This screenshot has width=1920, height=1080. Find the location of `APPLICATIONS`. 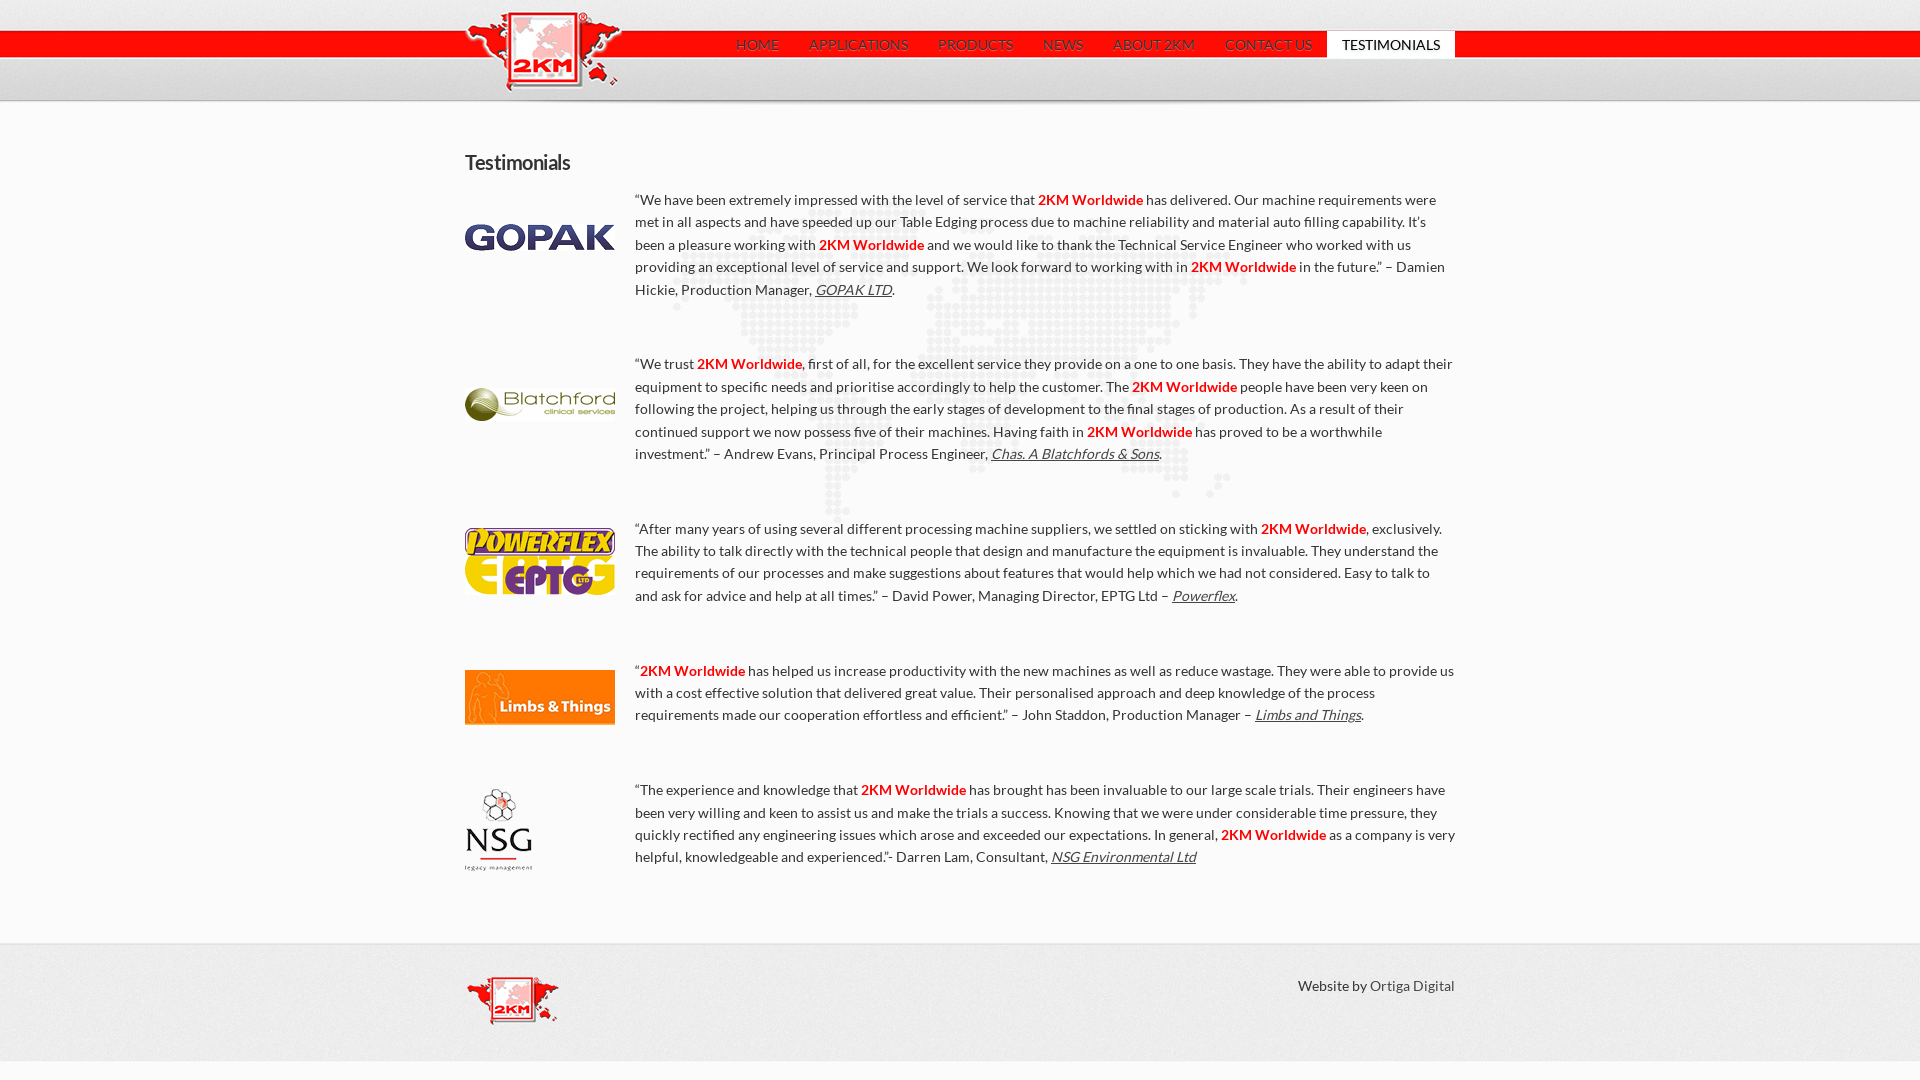

APPLICATIONS is located at coordinates (858, 44).